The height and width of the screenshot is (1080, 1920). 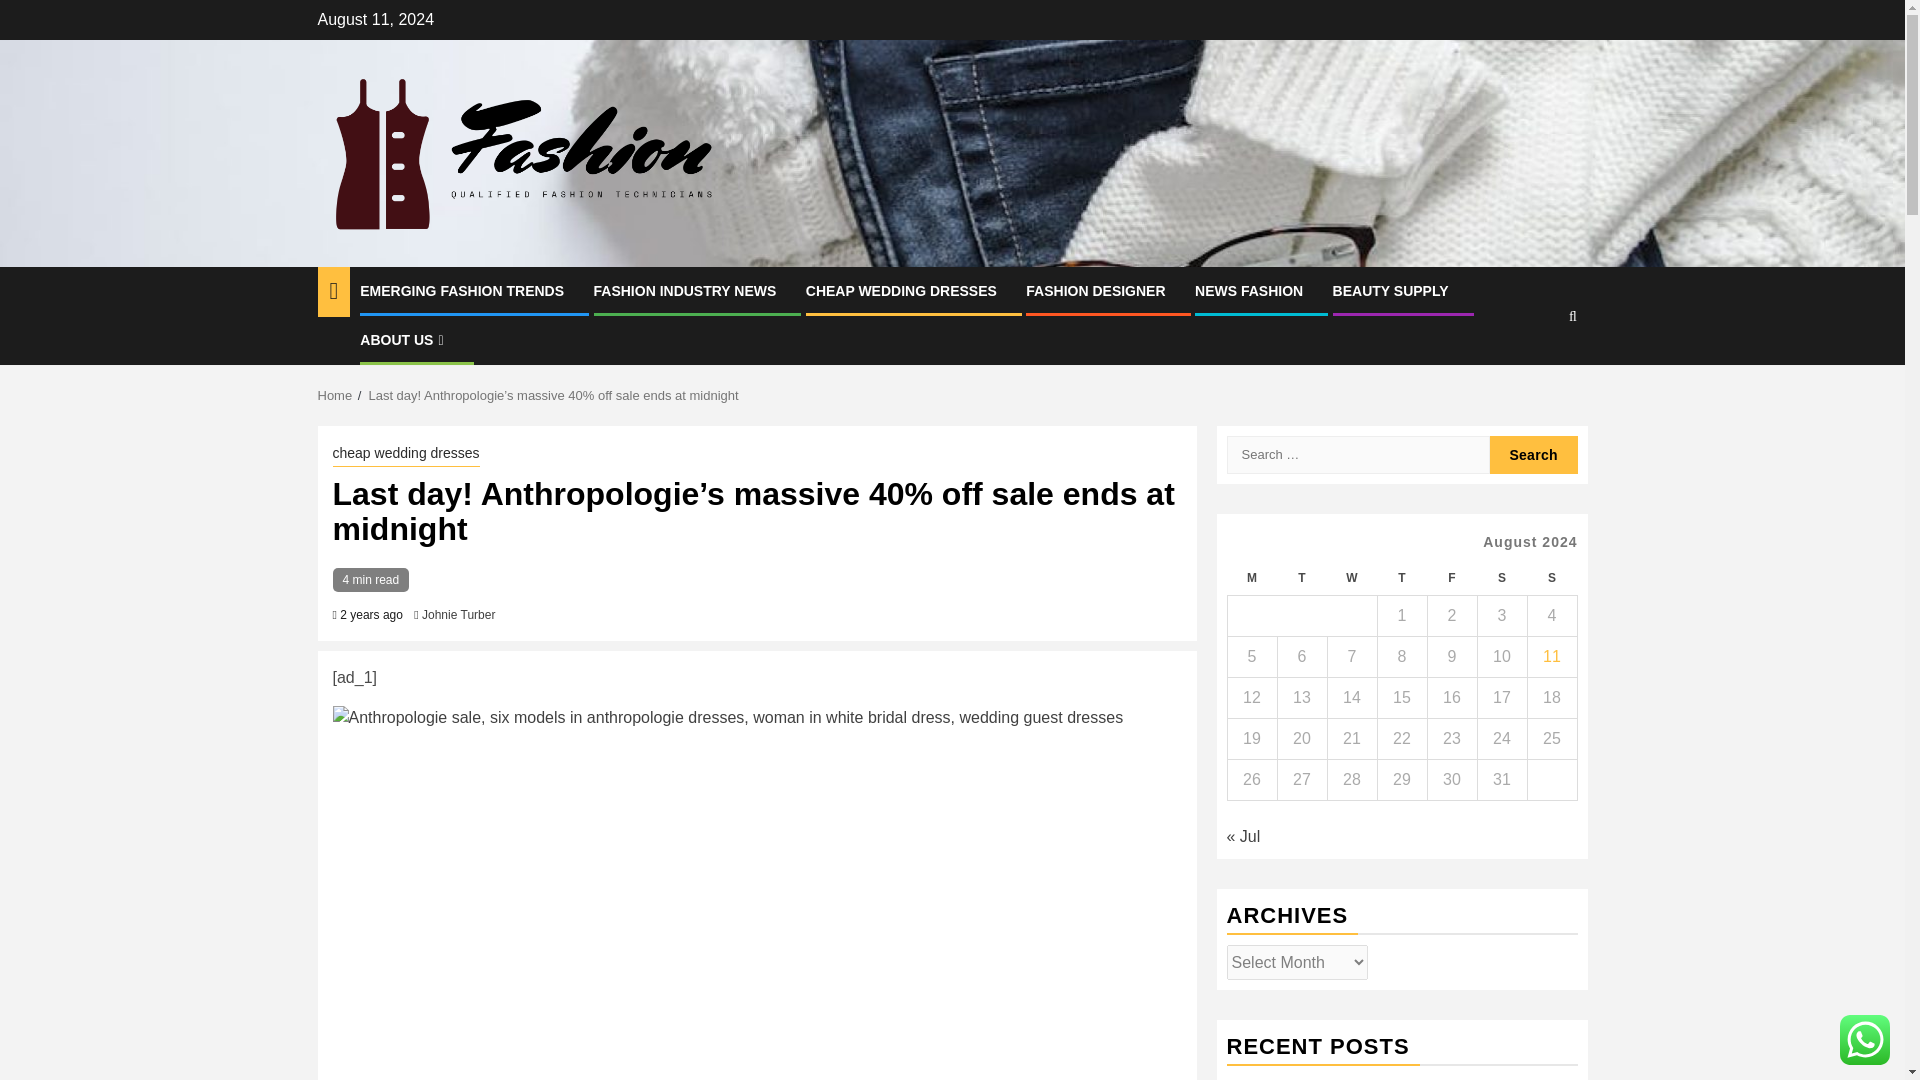 What do you see at coordinates (901, 290) in the screenshot?
I see `CHEAP WEDDING DRESSES` at bounding box center [901, 290].